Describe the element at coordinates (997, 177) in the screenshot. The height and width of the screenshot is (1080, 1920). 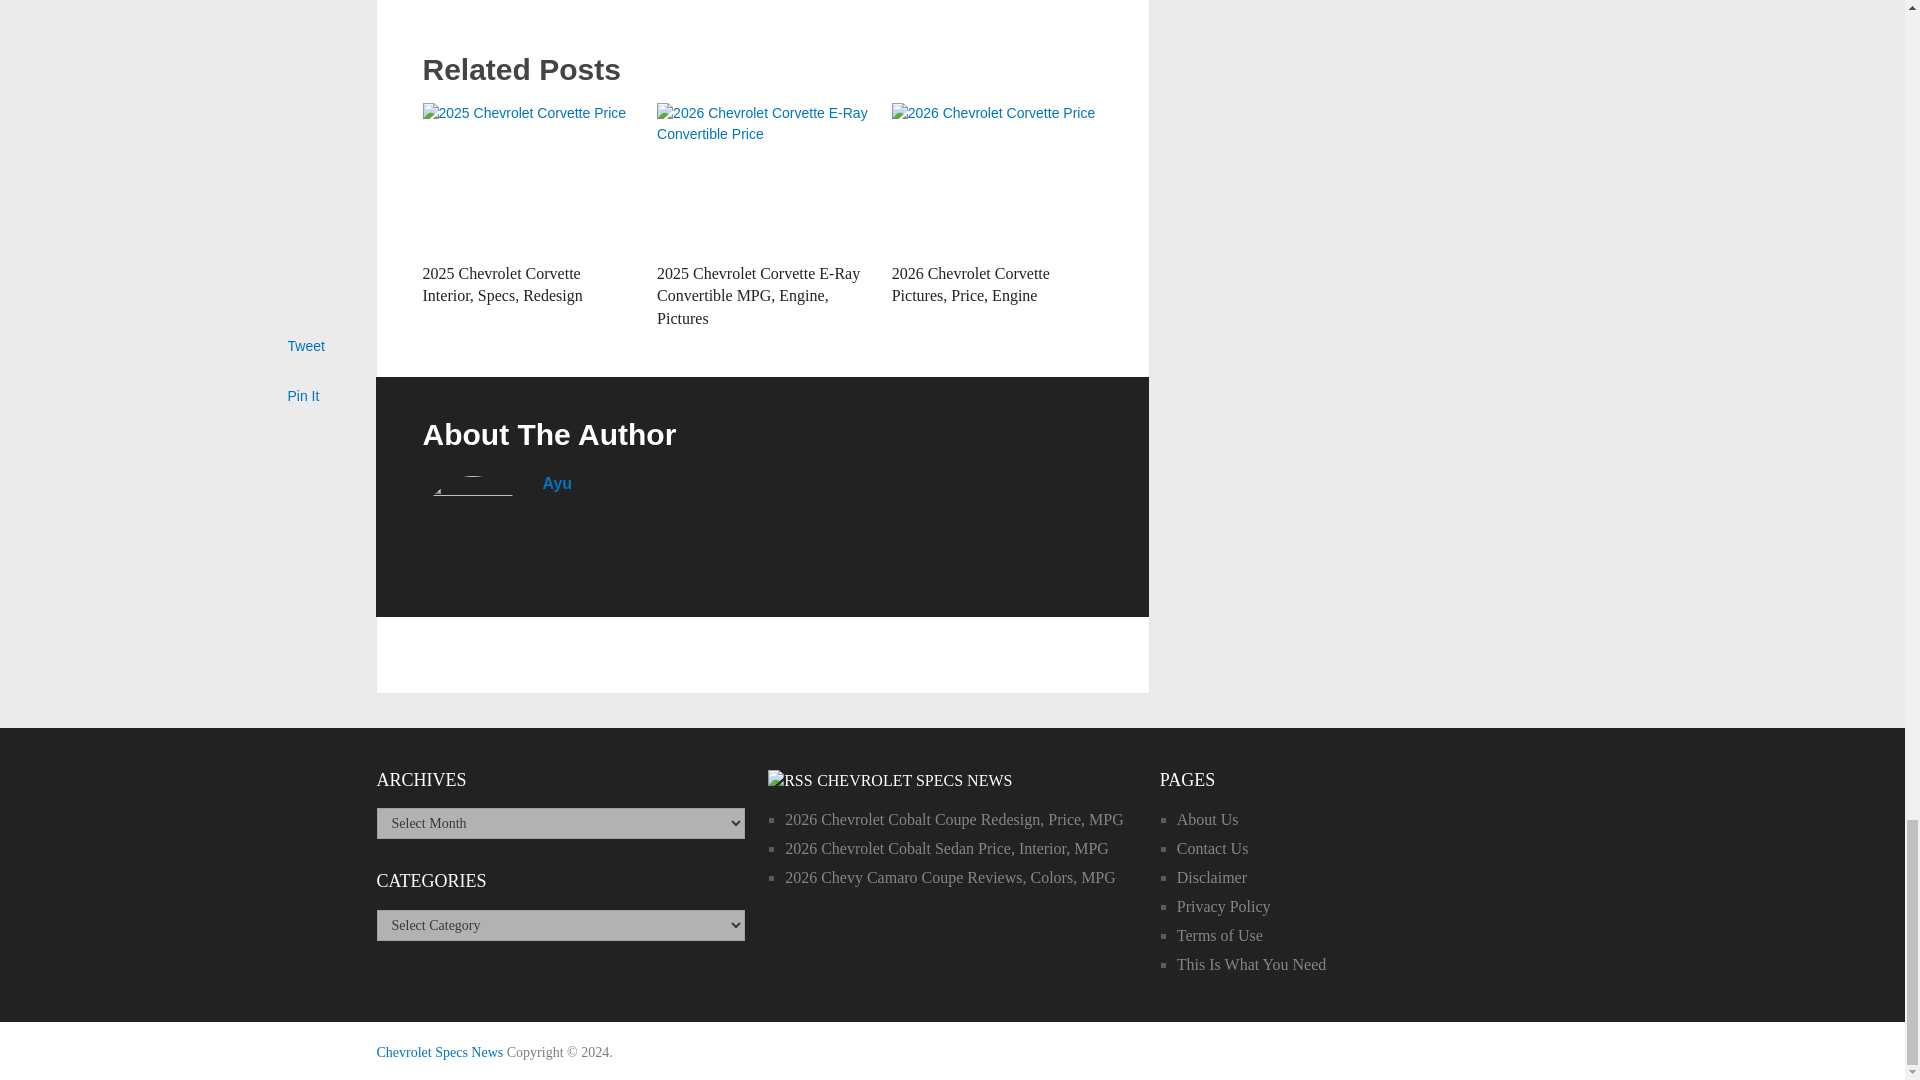
I see `2026 Chevrolet Corvette Pictures, Price, Engine` at that location.